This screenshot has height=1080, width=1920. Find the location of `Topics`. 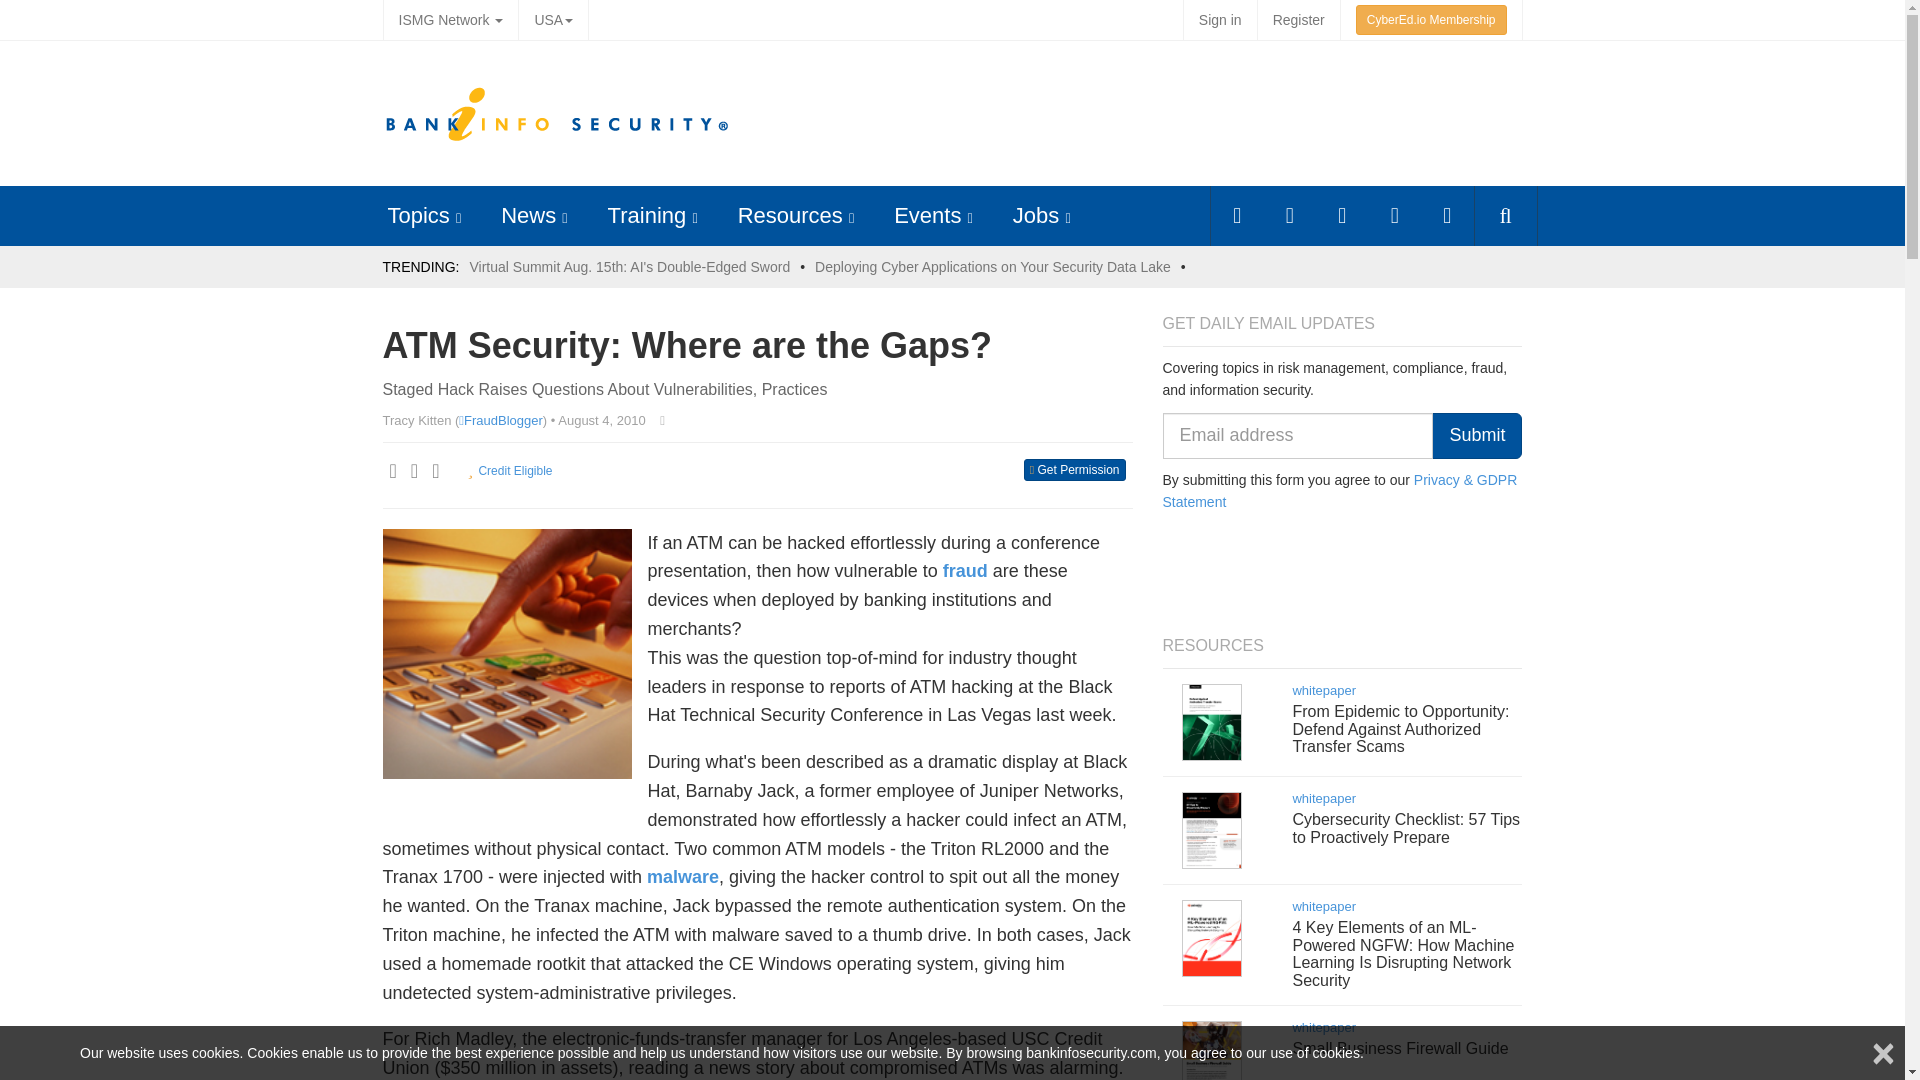

Topics is located at coordinates (418, 215).